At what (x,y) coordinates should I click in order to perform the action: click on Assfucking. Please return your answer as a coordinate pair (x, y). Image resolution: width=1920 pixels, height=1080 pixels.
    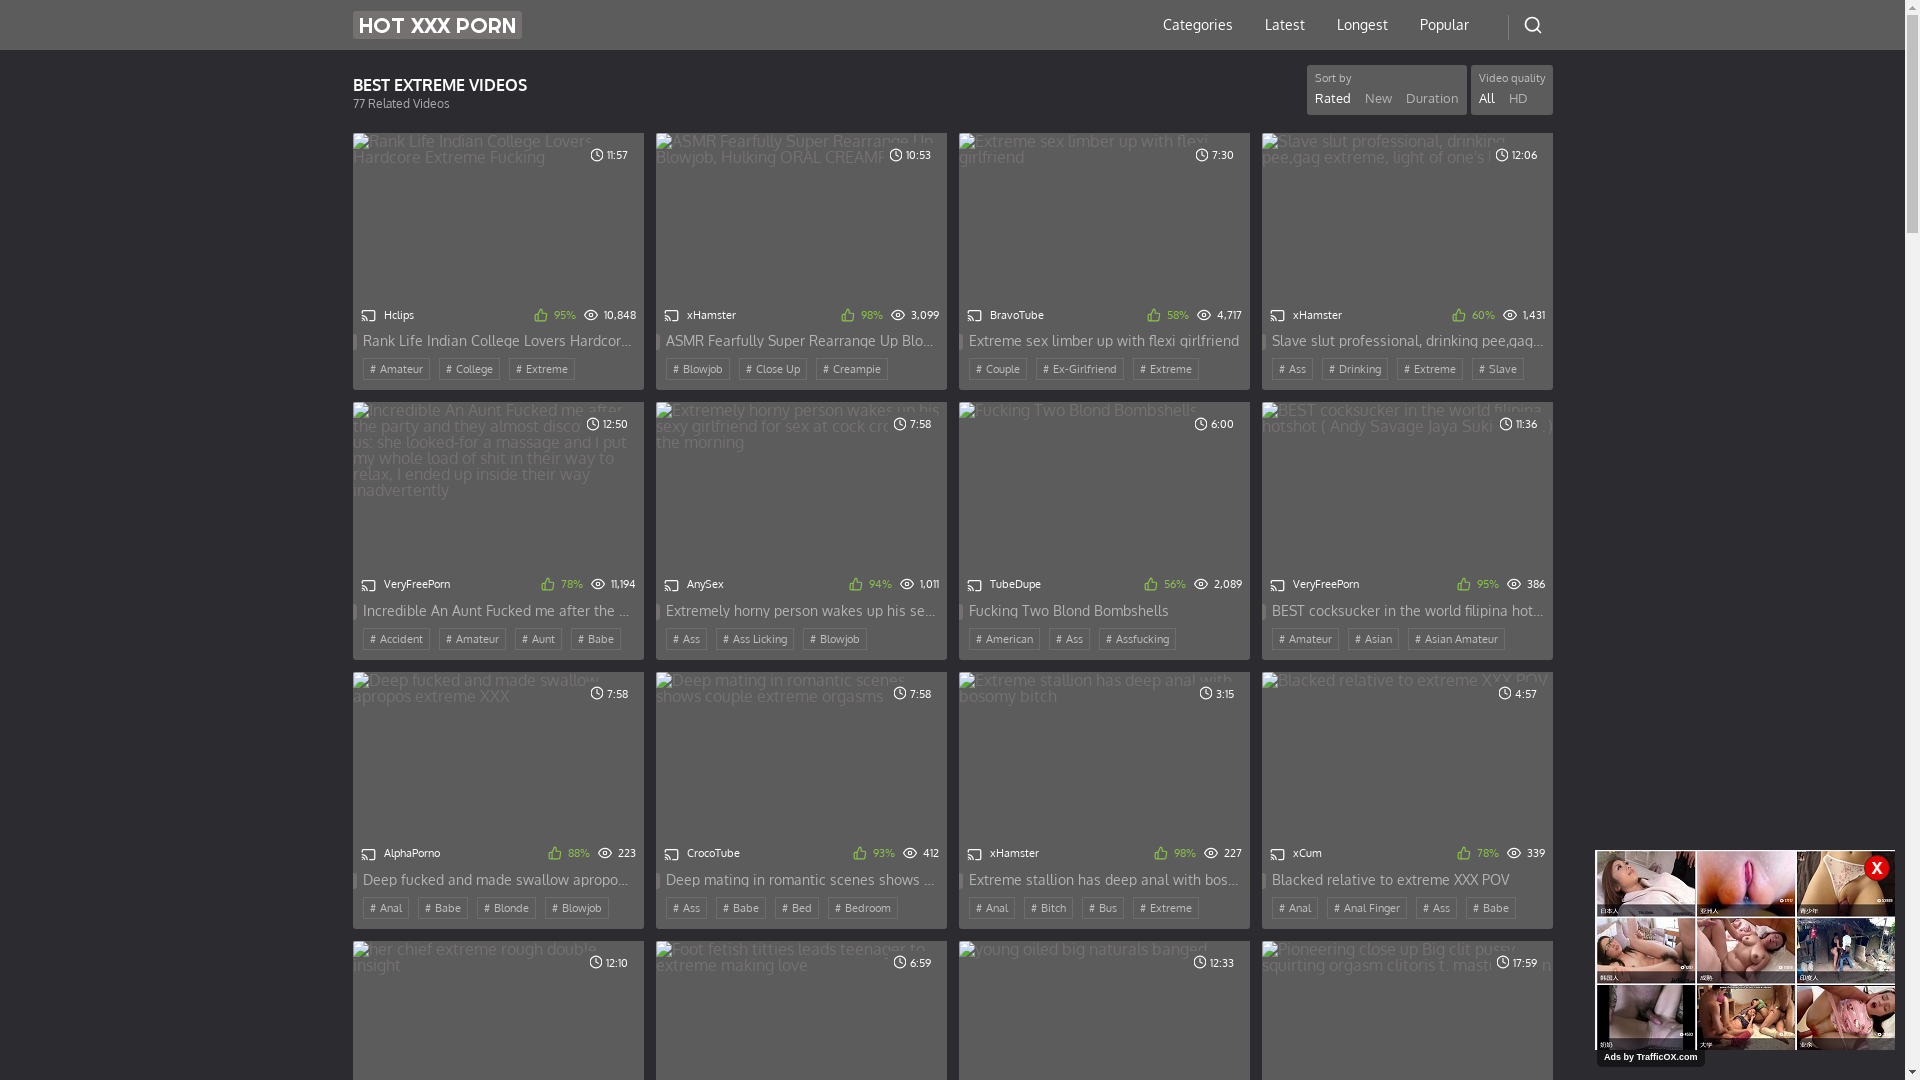
    Looking at the image, I should click on (1136, 639).